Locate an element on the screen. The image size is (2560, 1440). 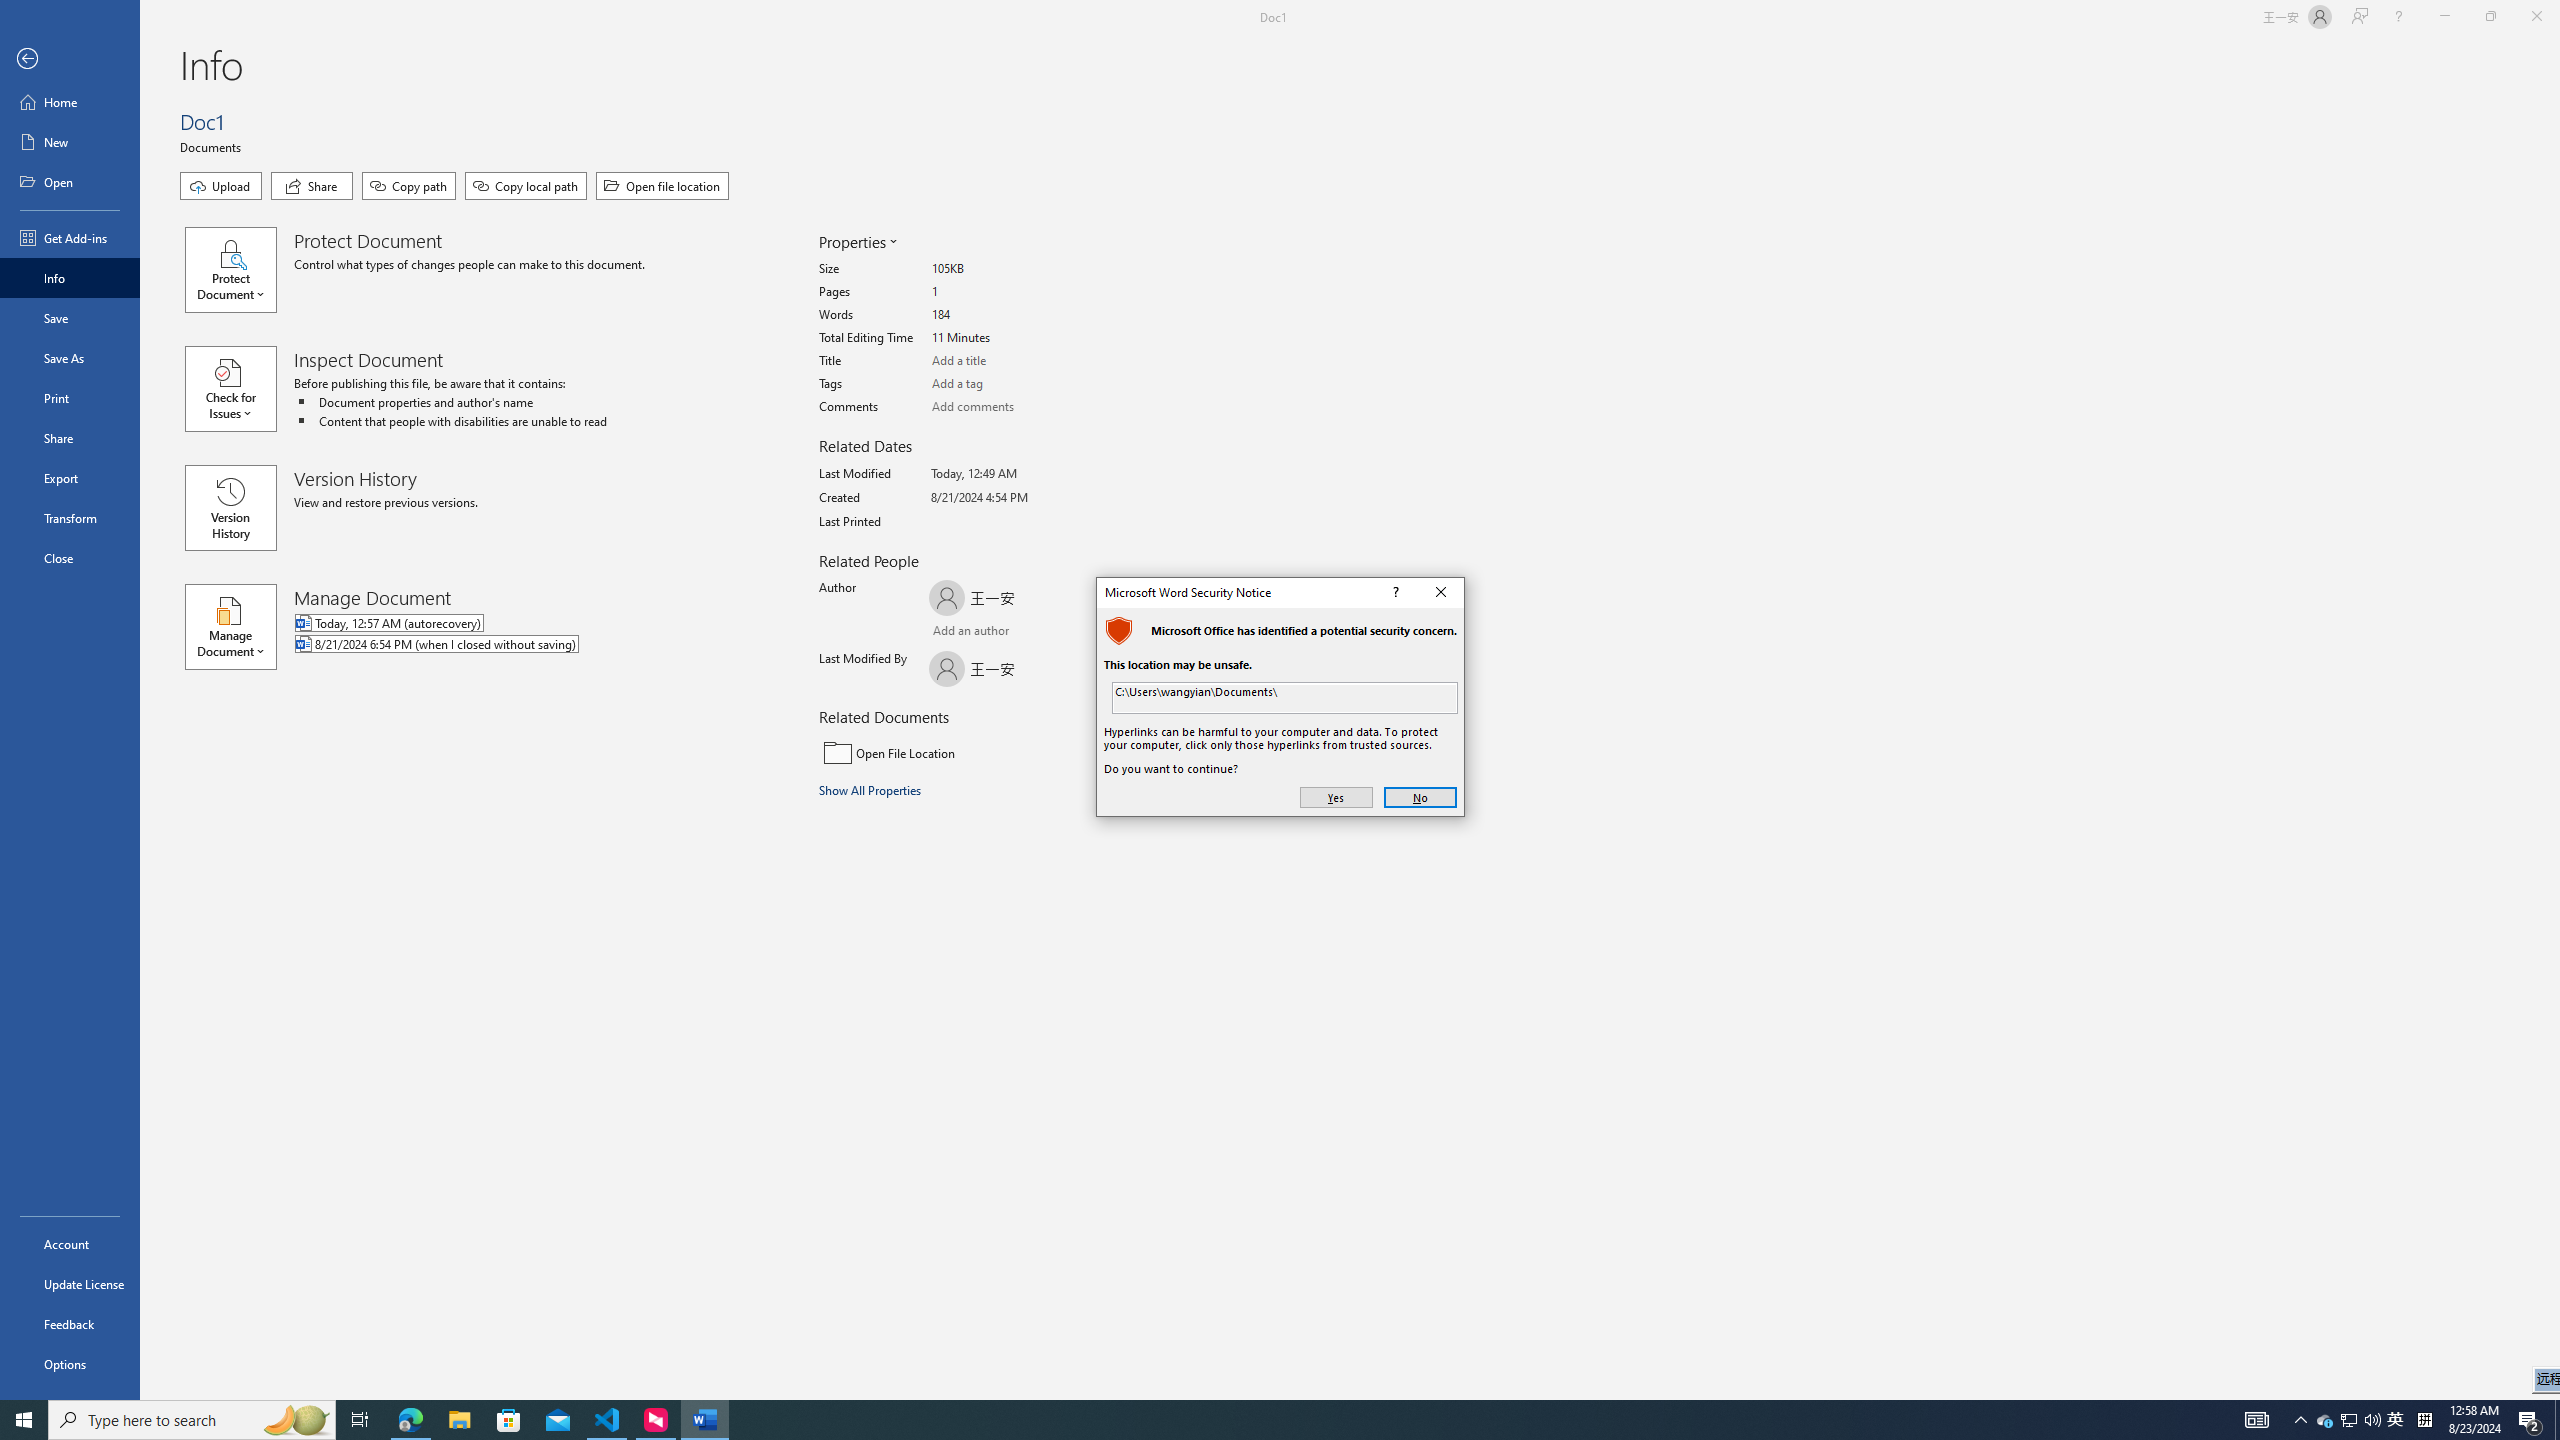
Print is located at coordinates (2348, 1420).